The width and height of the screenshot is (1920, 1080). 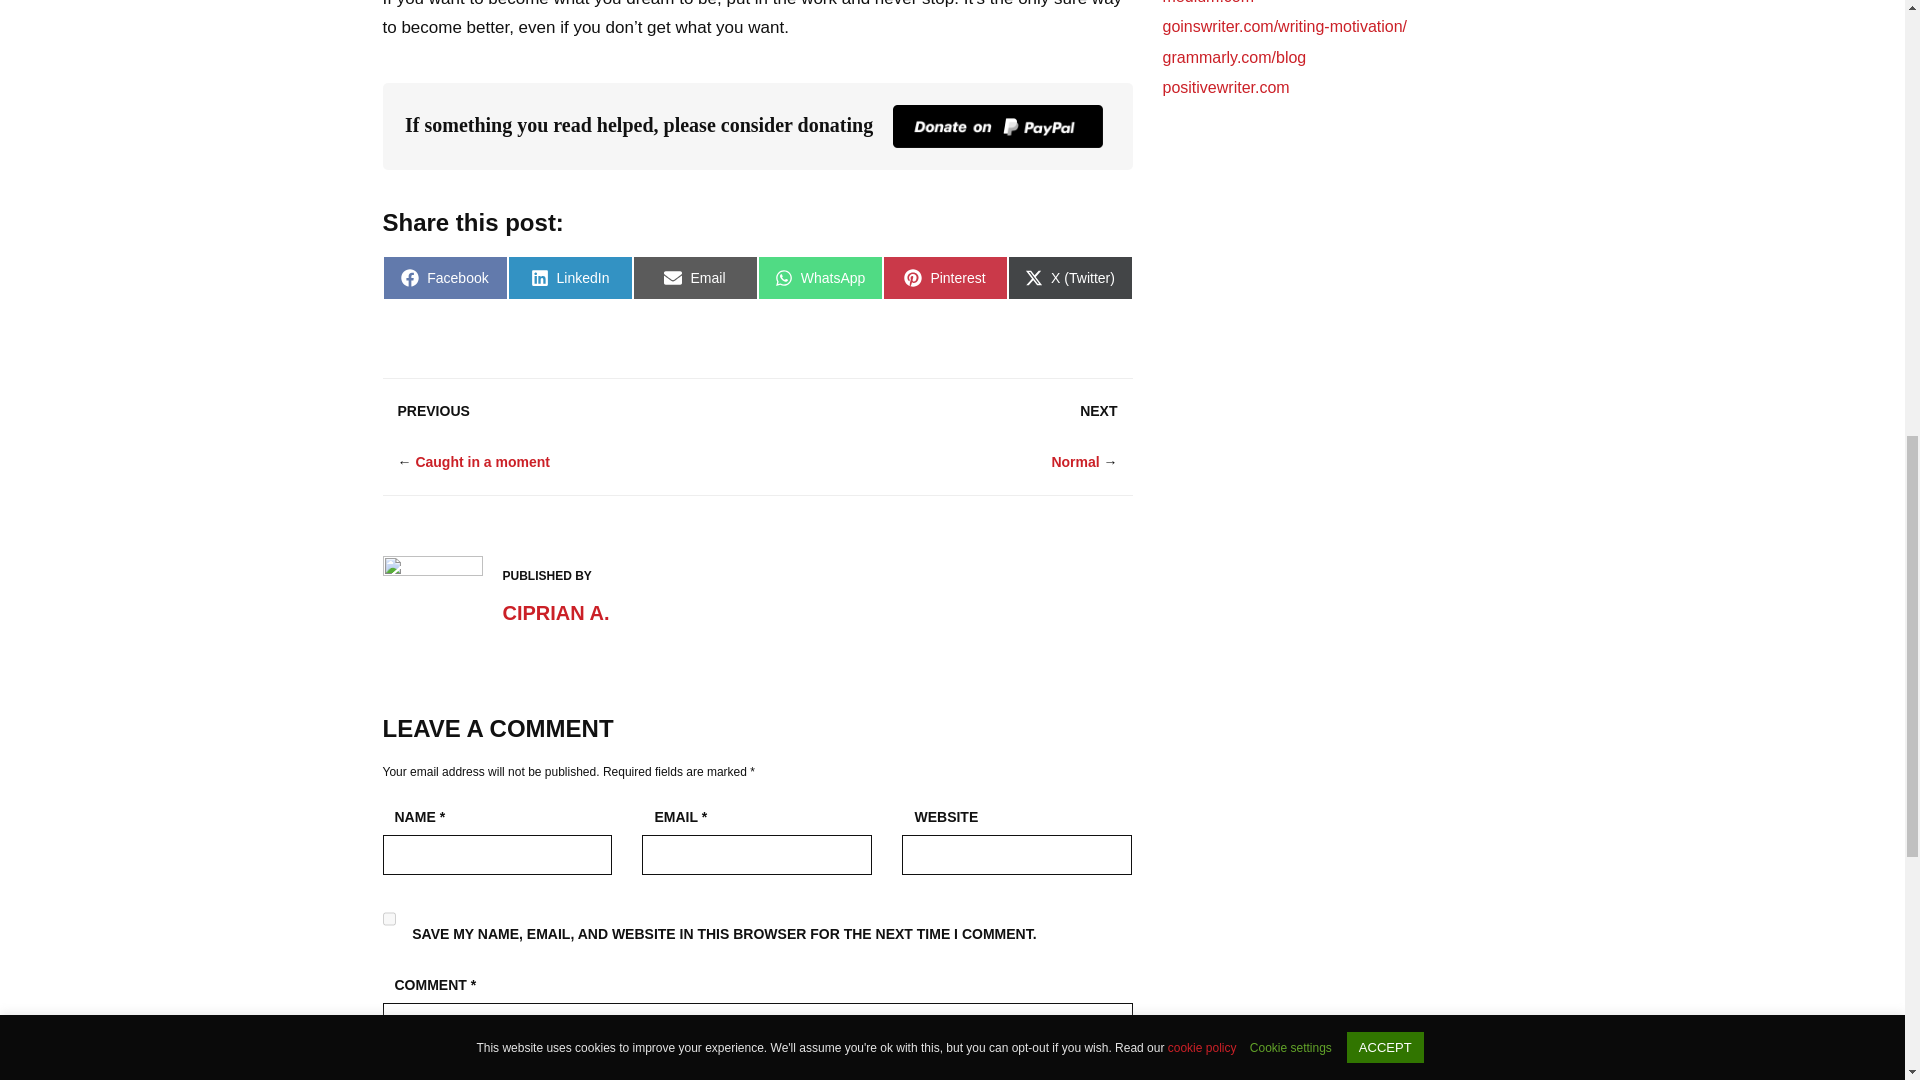 What do you see at coordinates (482, 461) in the screenshot?
I see `Caught in a moment` at bounding box center [482, 461].